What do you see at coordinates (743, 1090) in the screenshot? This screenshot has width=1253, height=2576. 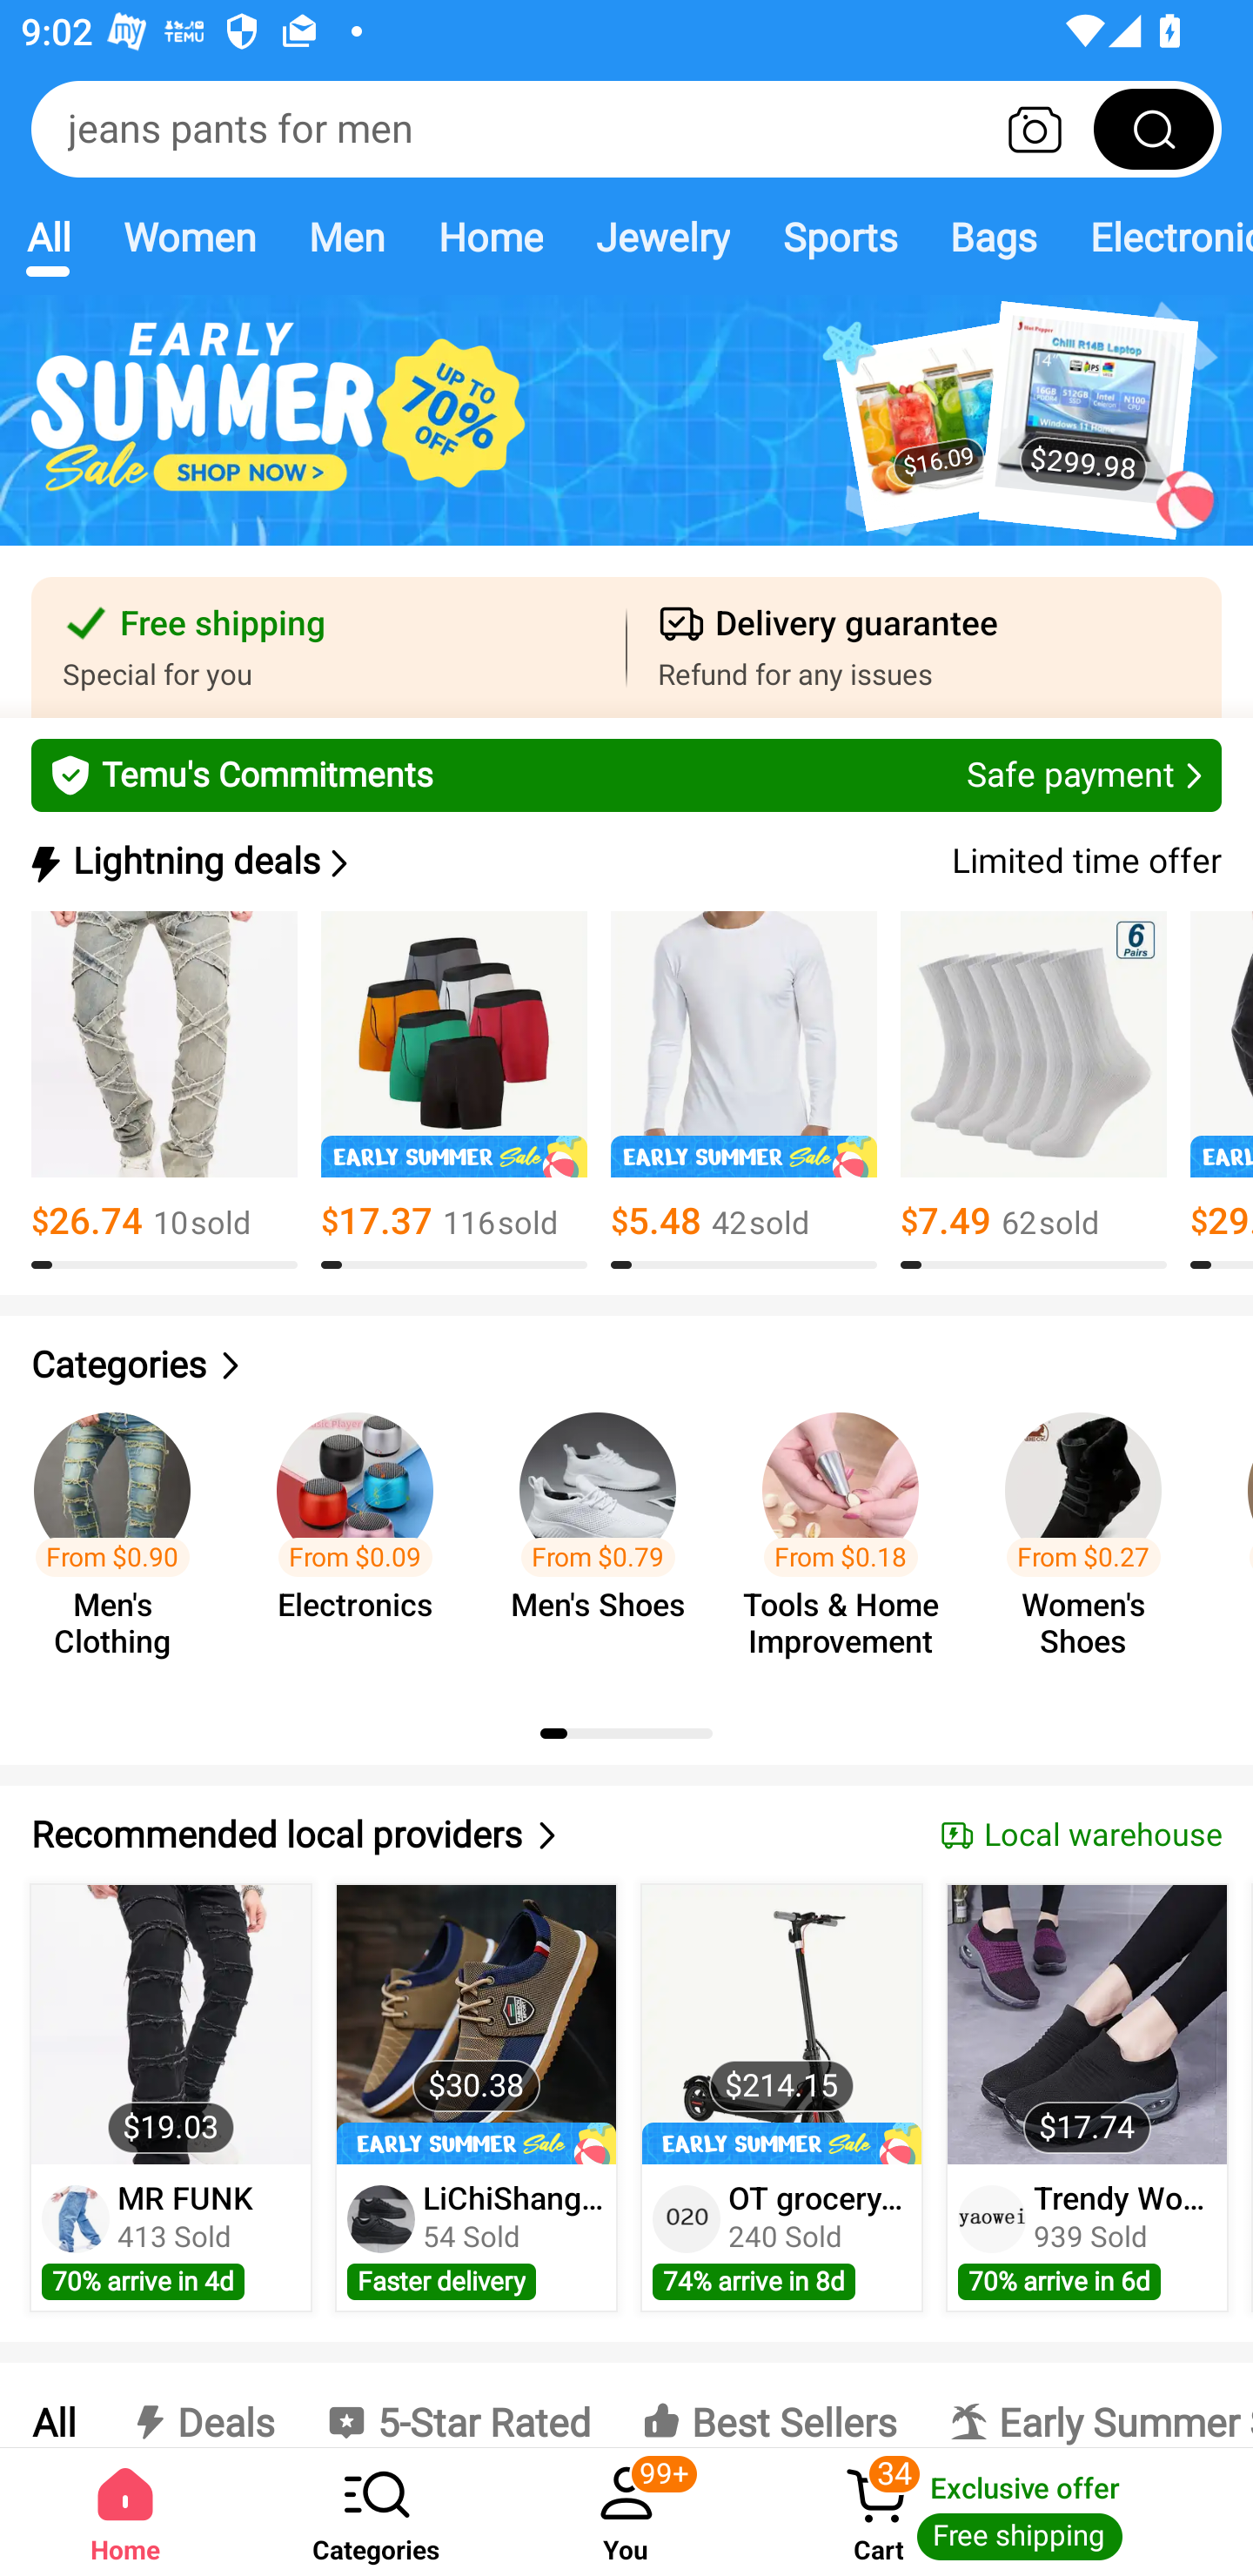 I see `$5.48 42￼sold 8.0` at bounding box center [743, 1090].